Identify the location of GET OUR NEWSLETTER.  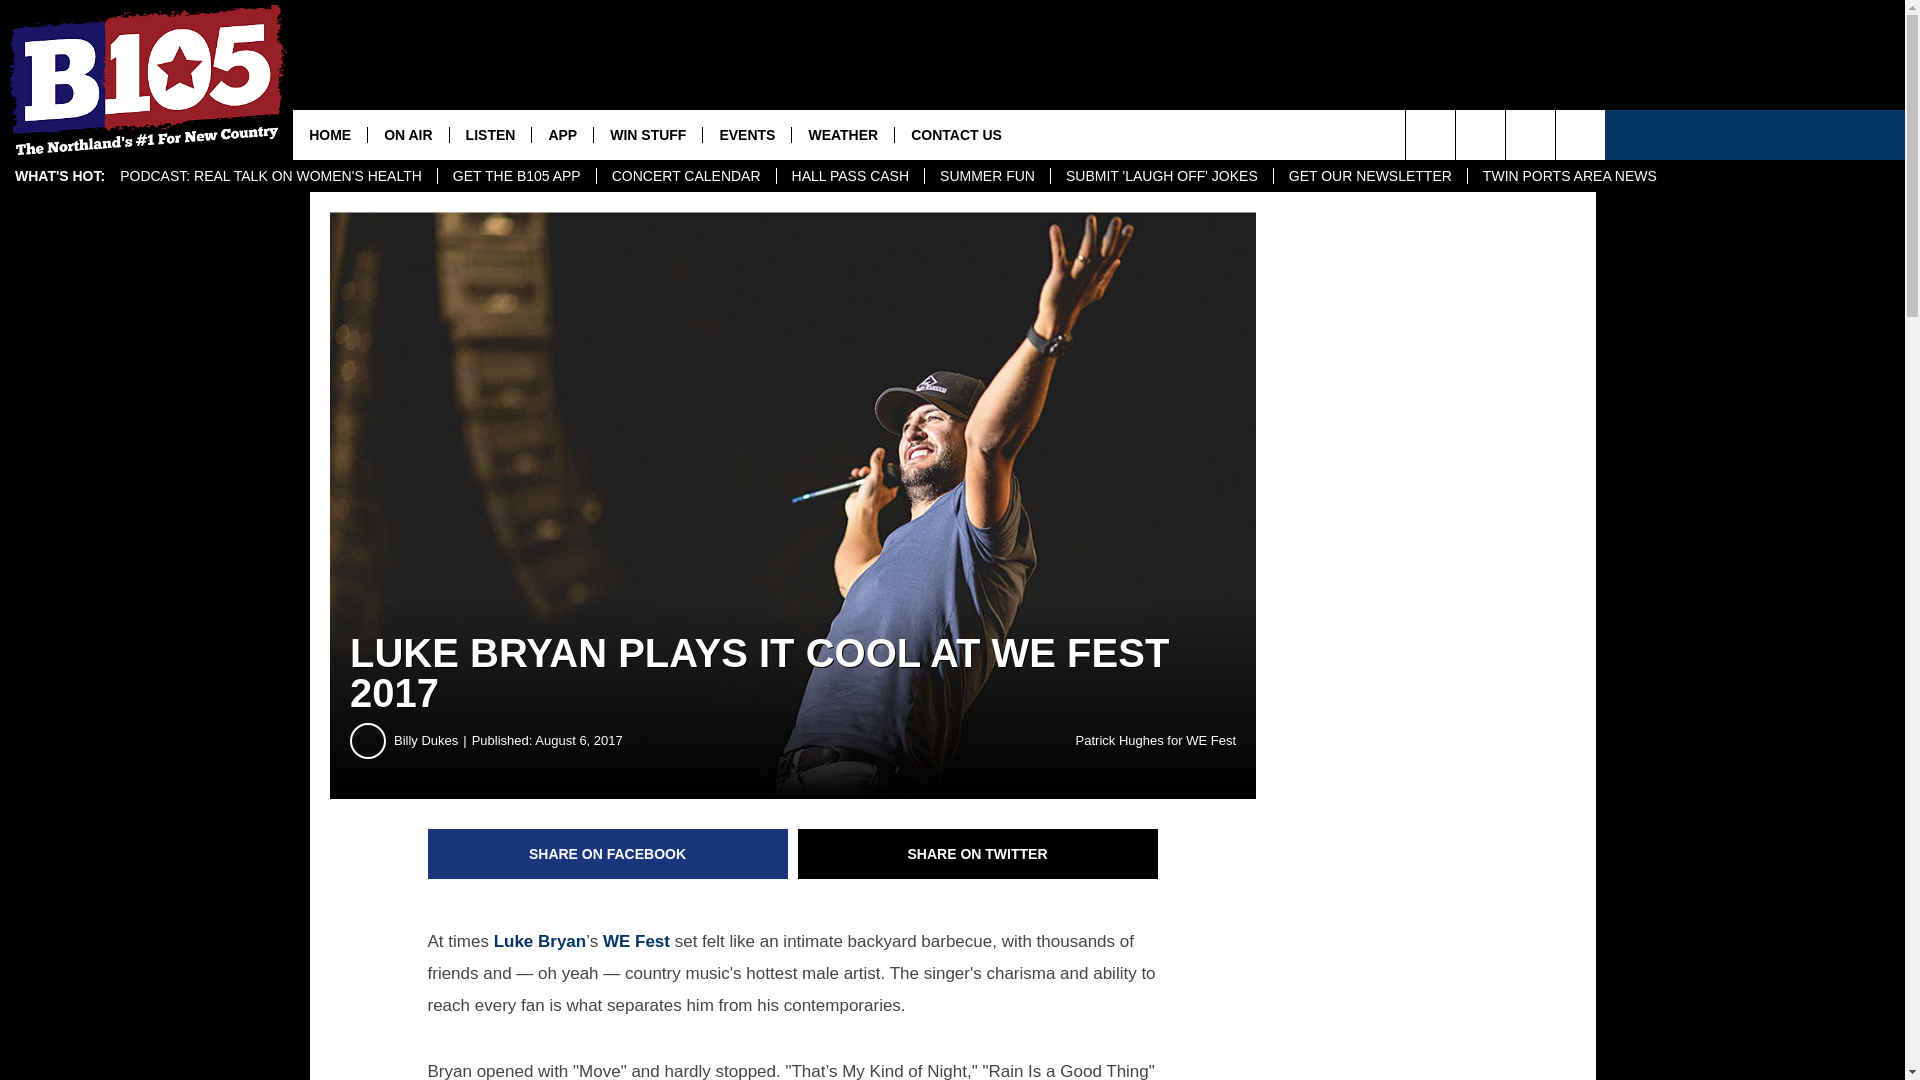
(1369, 176).